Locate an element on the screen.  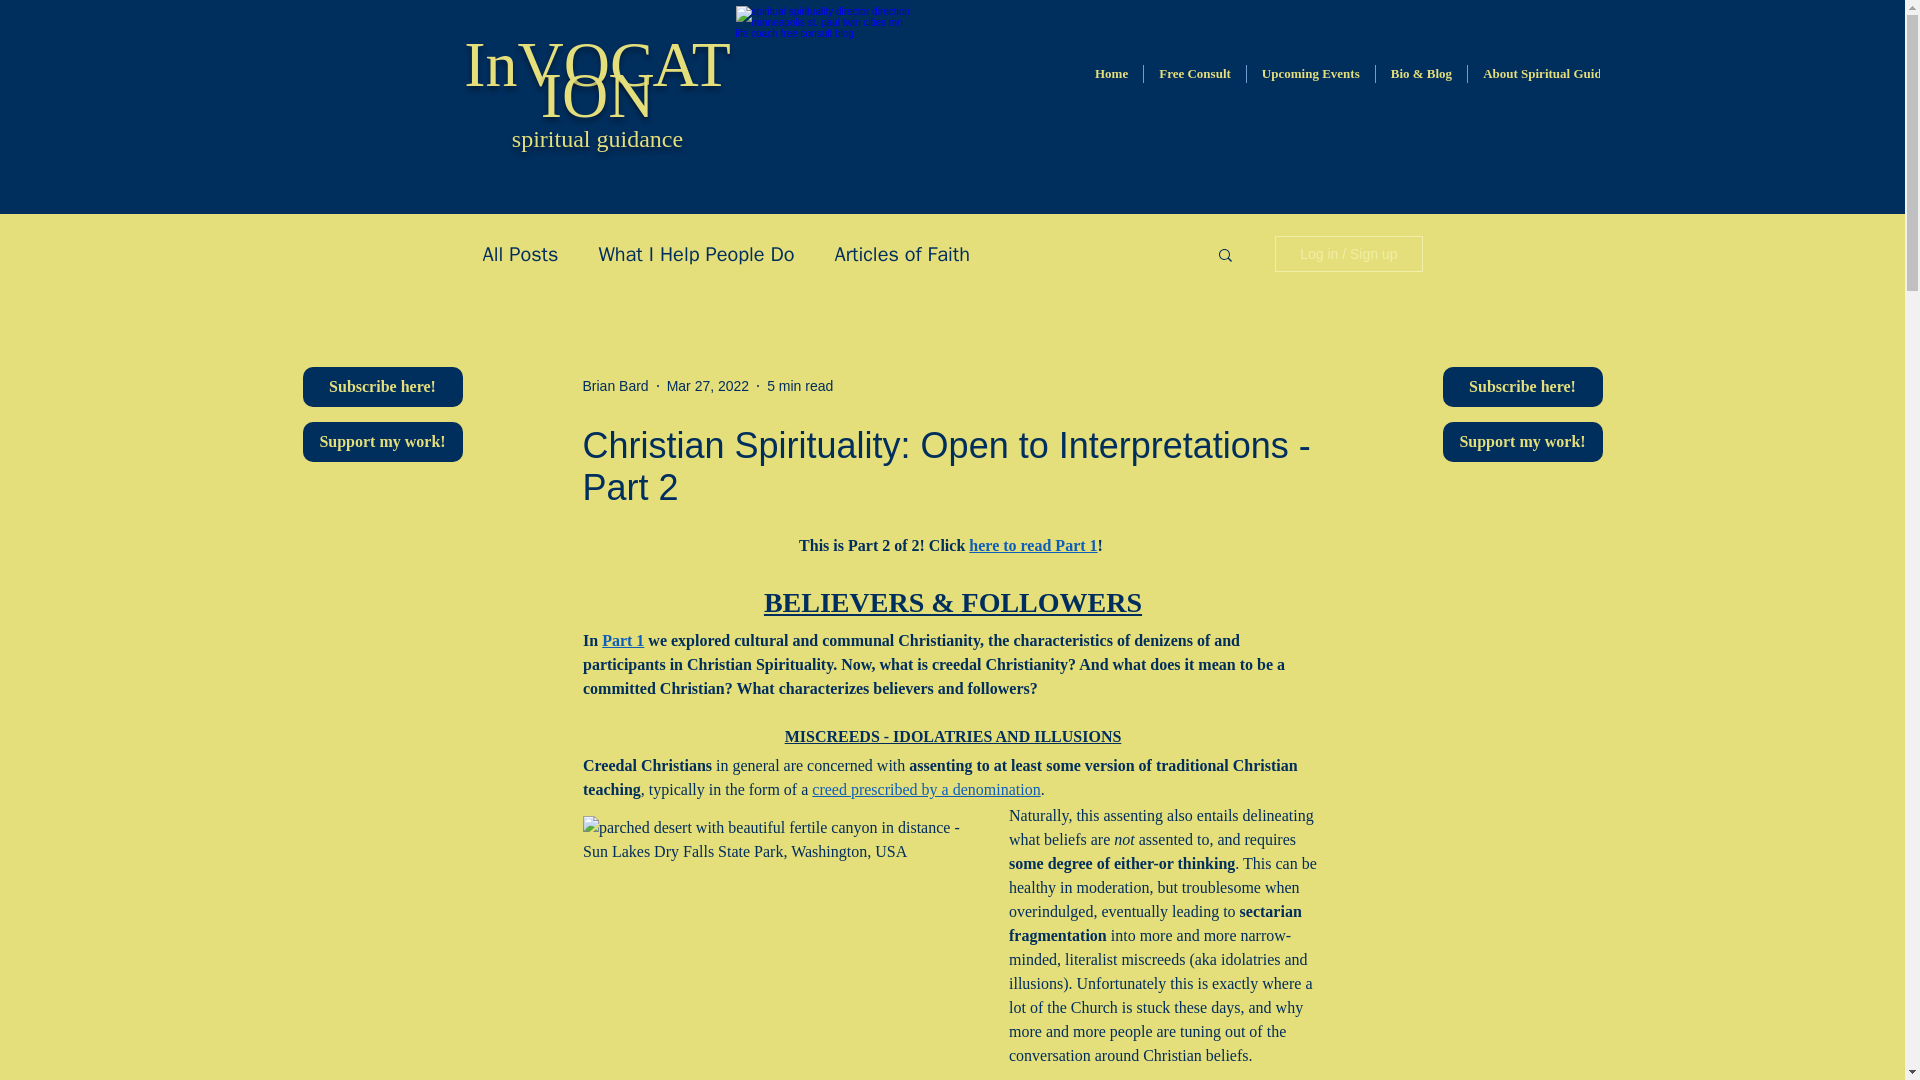
here to read Part 1 is located at coordinates (1032, 545).